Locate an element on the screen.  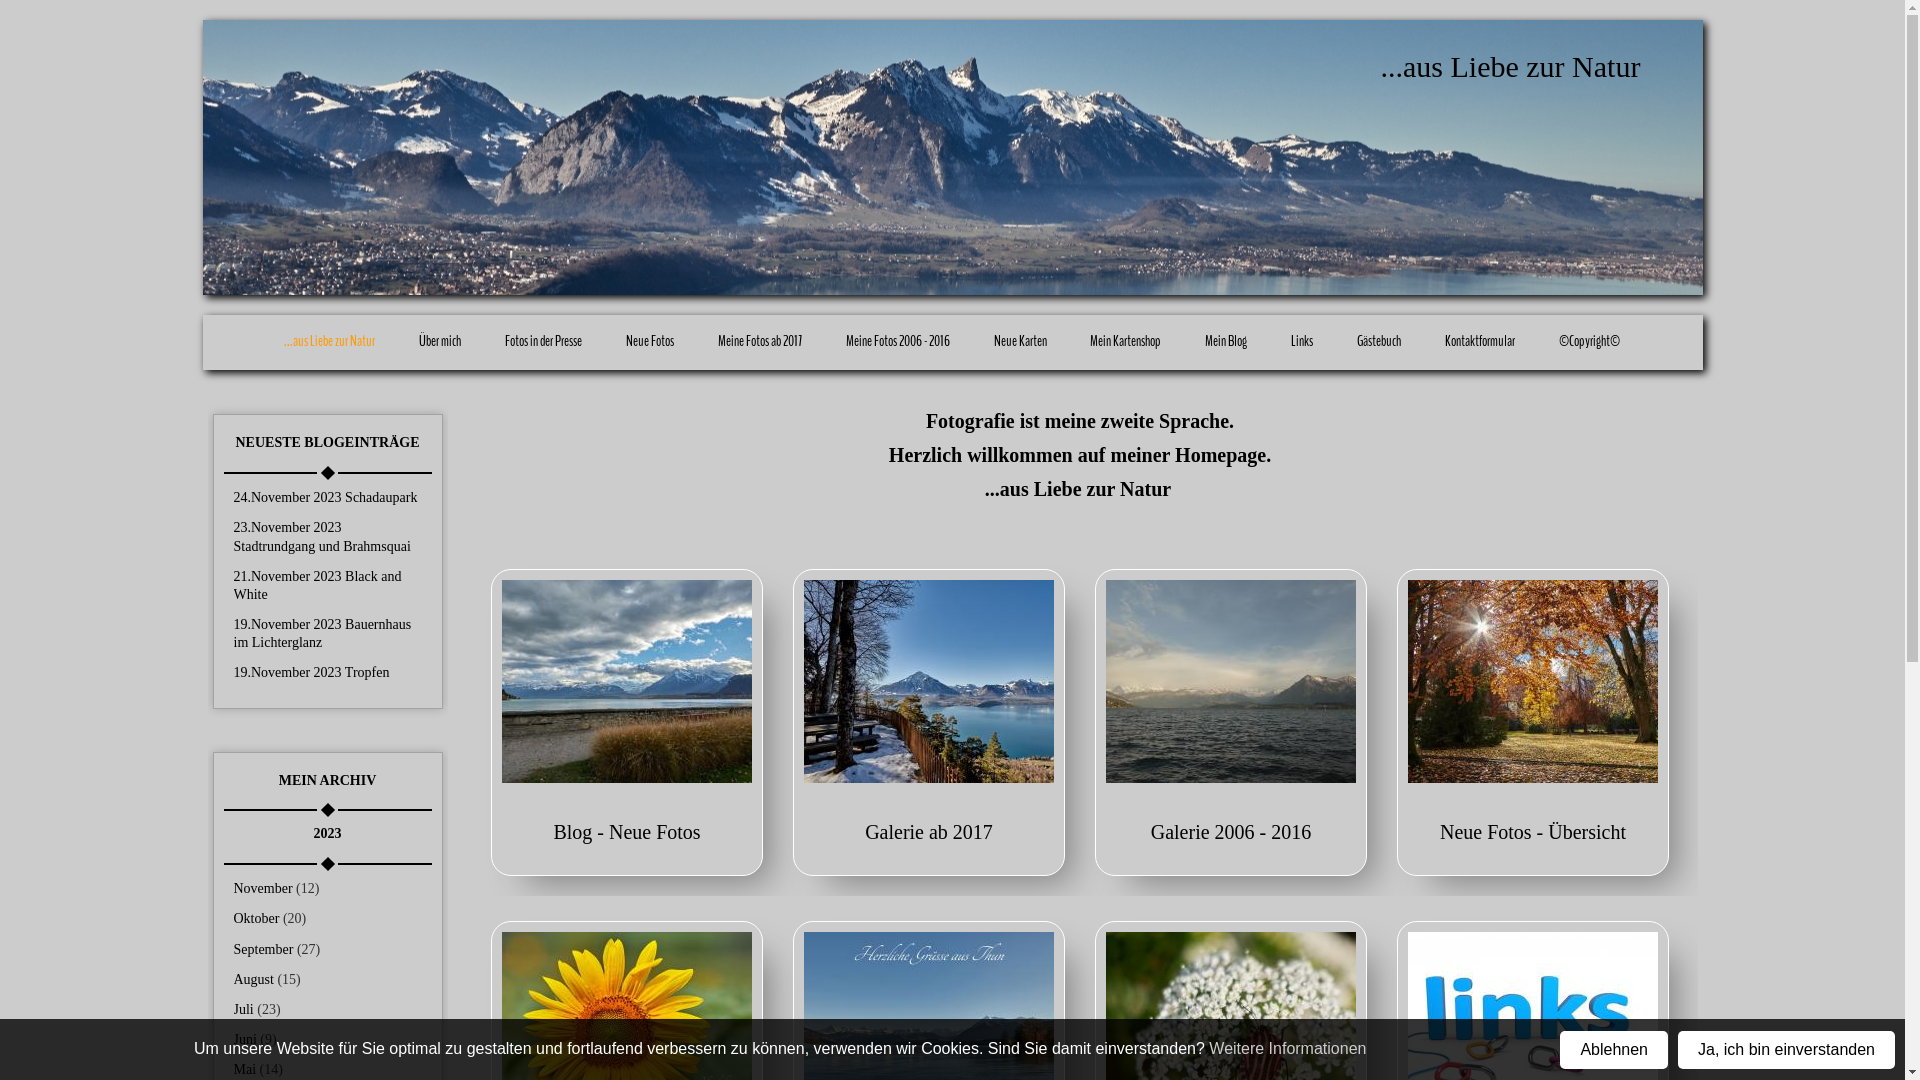
Blog - Neue Fotos is located at coordinates (626, 834).